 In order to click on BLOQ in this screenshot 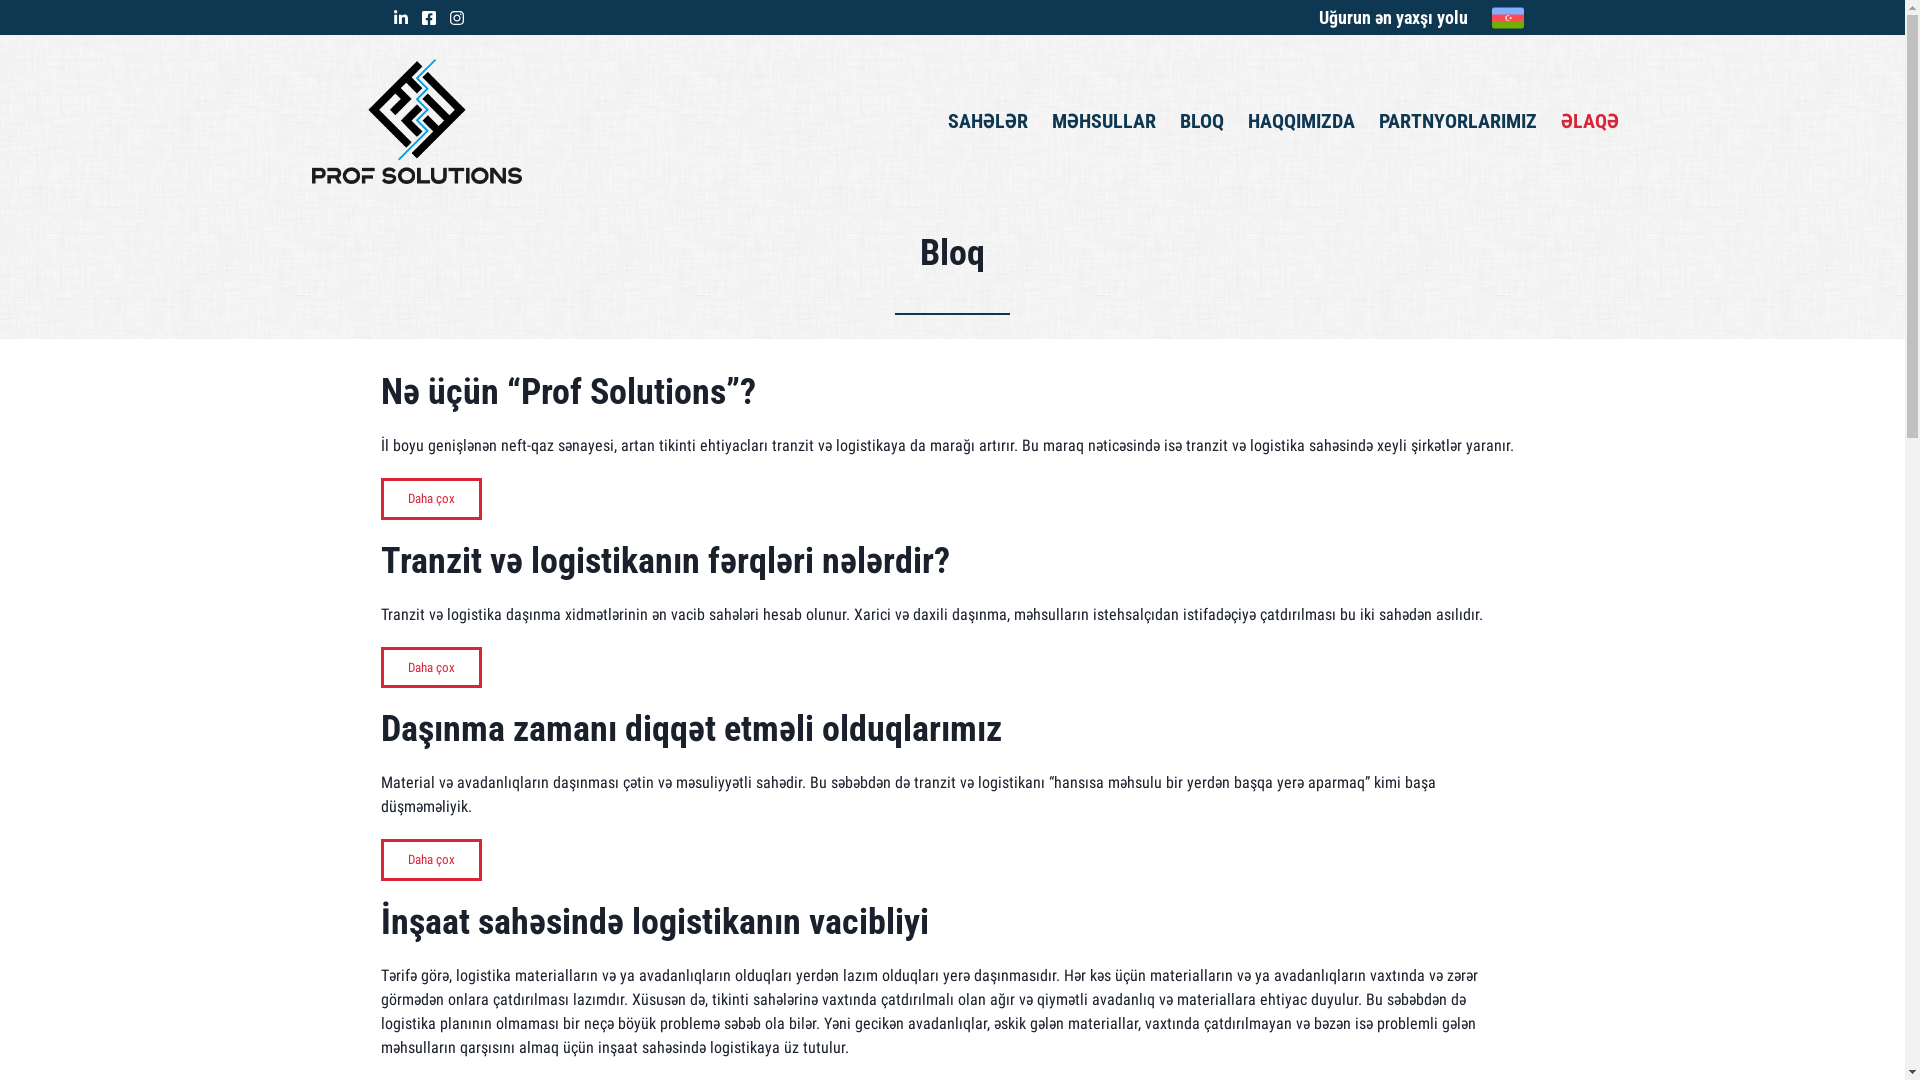, I will do `click(1202, 121)`.